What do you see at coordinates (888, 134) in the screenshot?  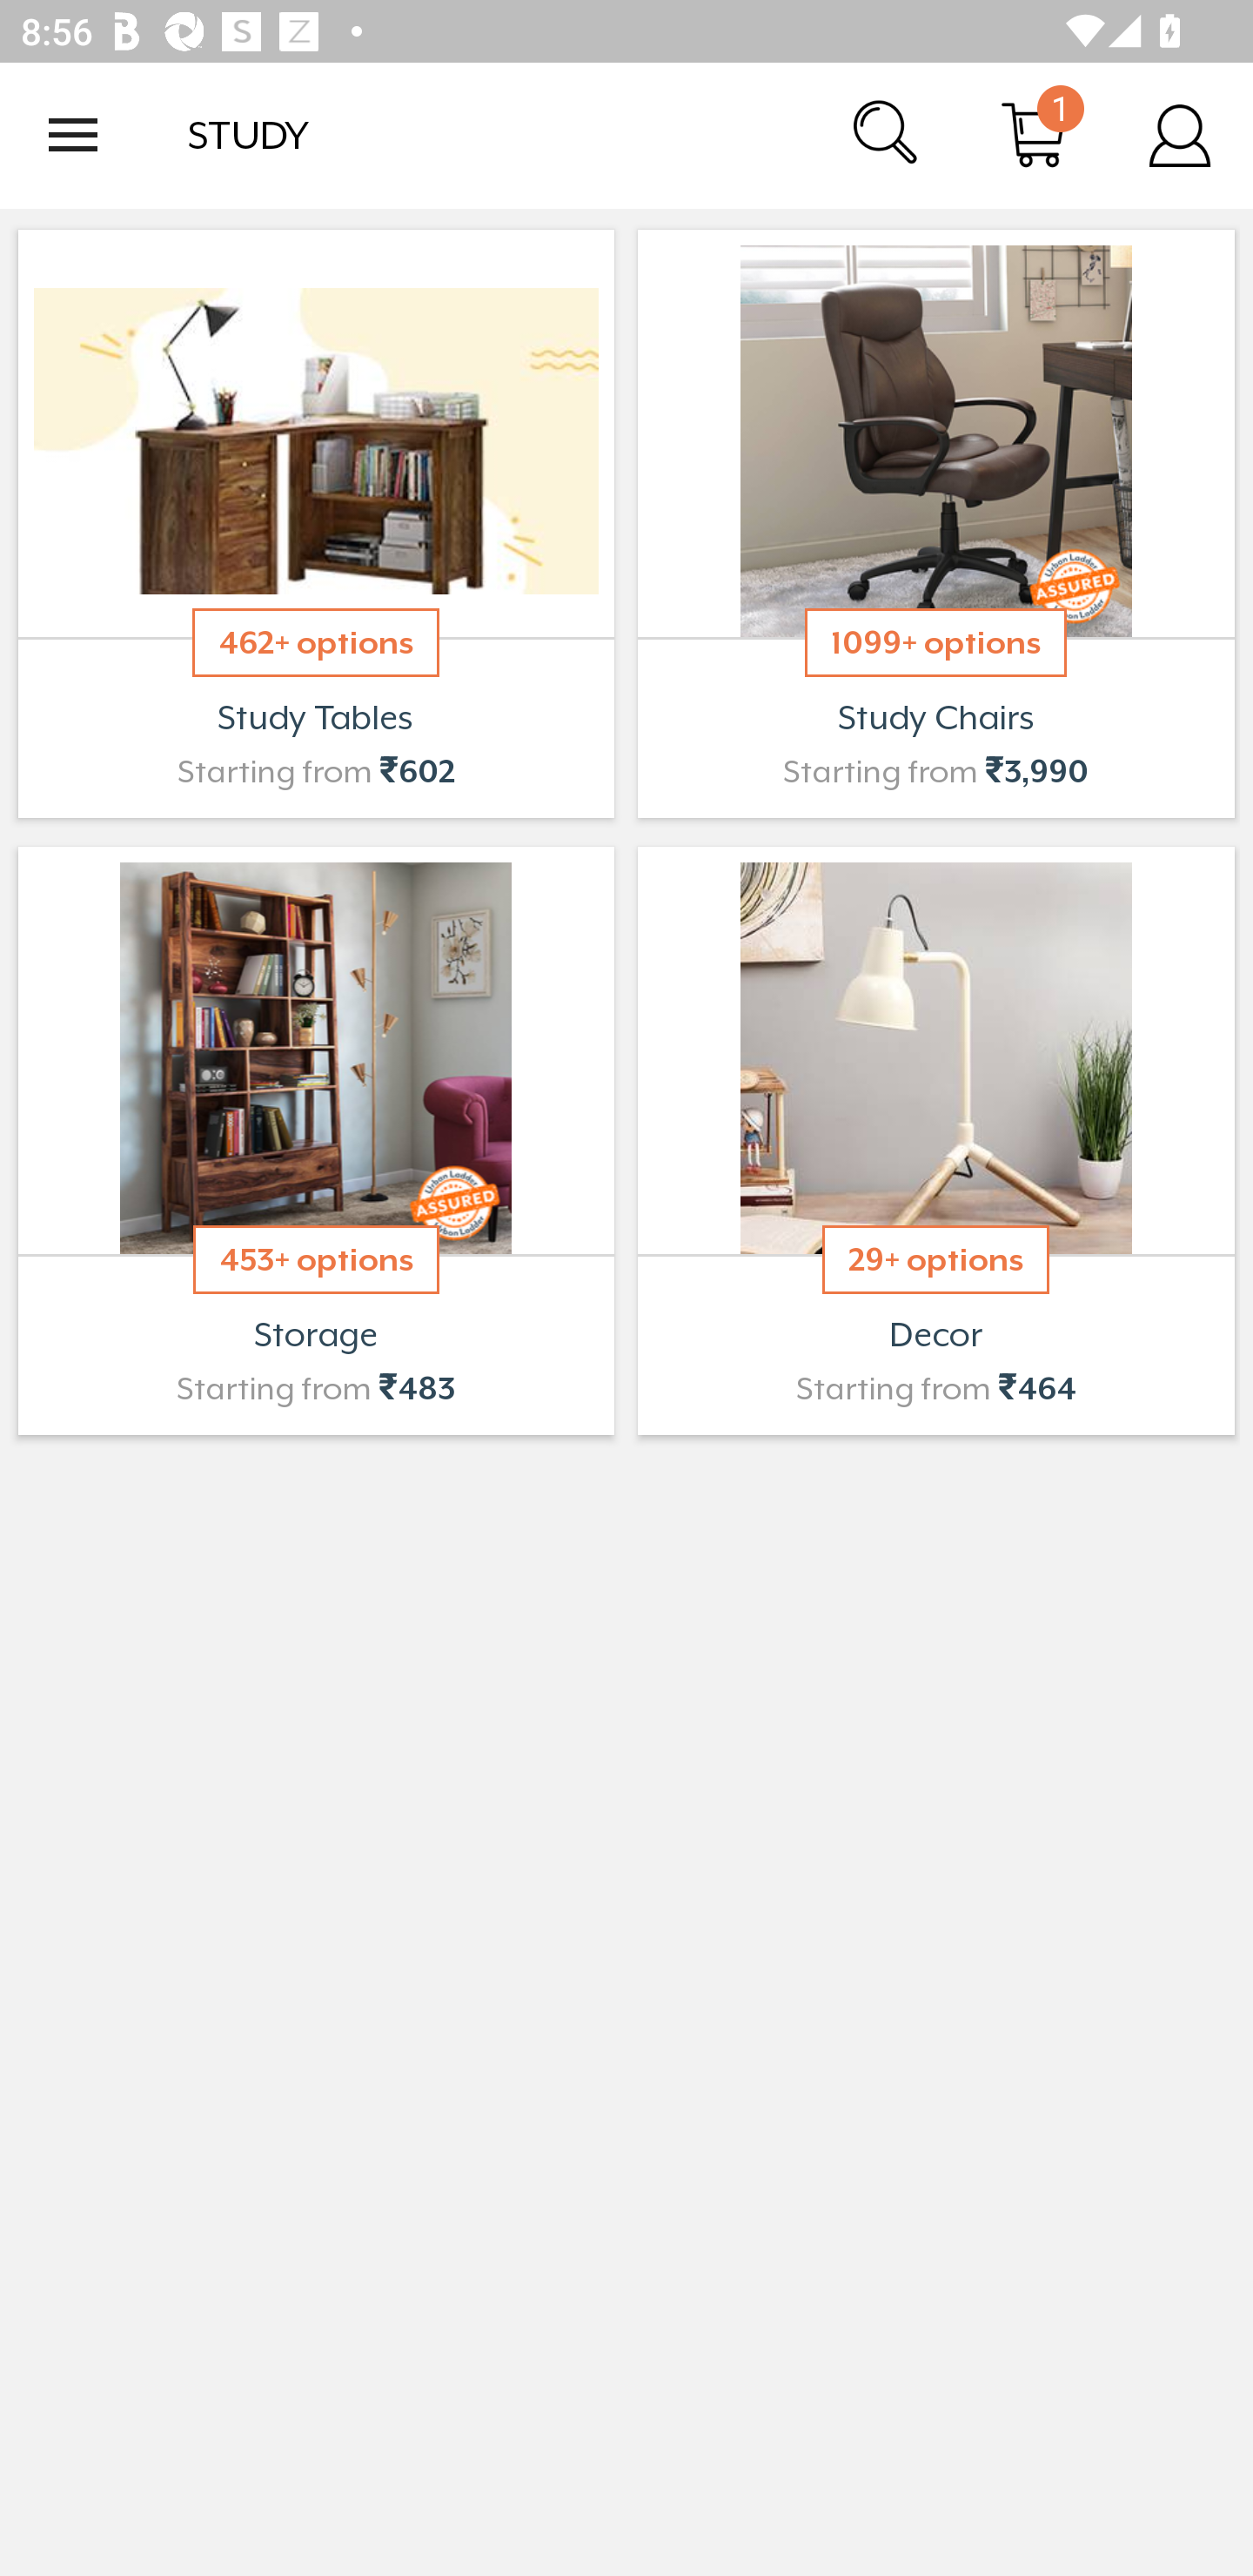 I see `Search` at bounding box center [888, 134].